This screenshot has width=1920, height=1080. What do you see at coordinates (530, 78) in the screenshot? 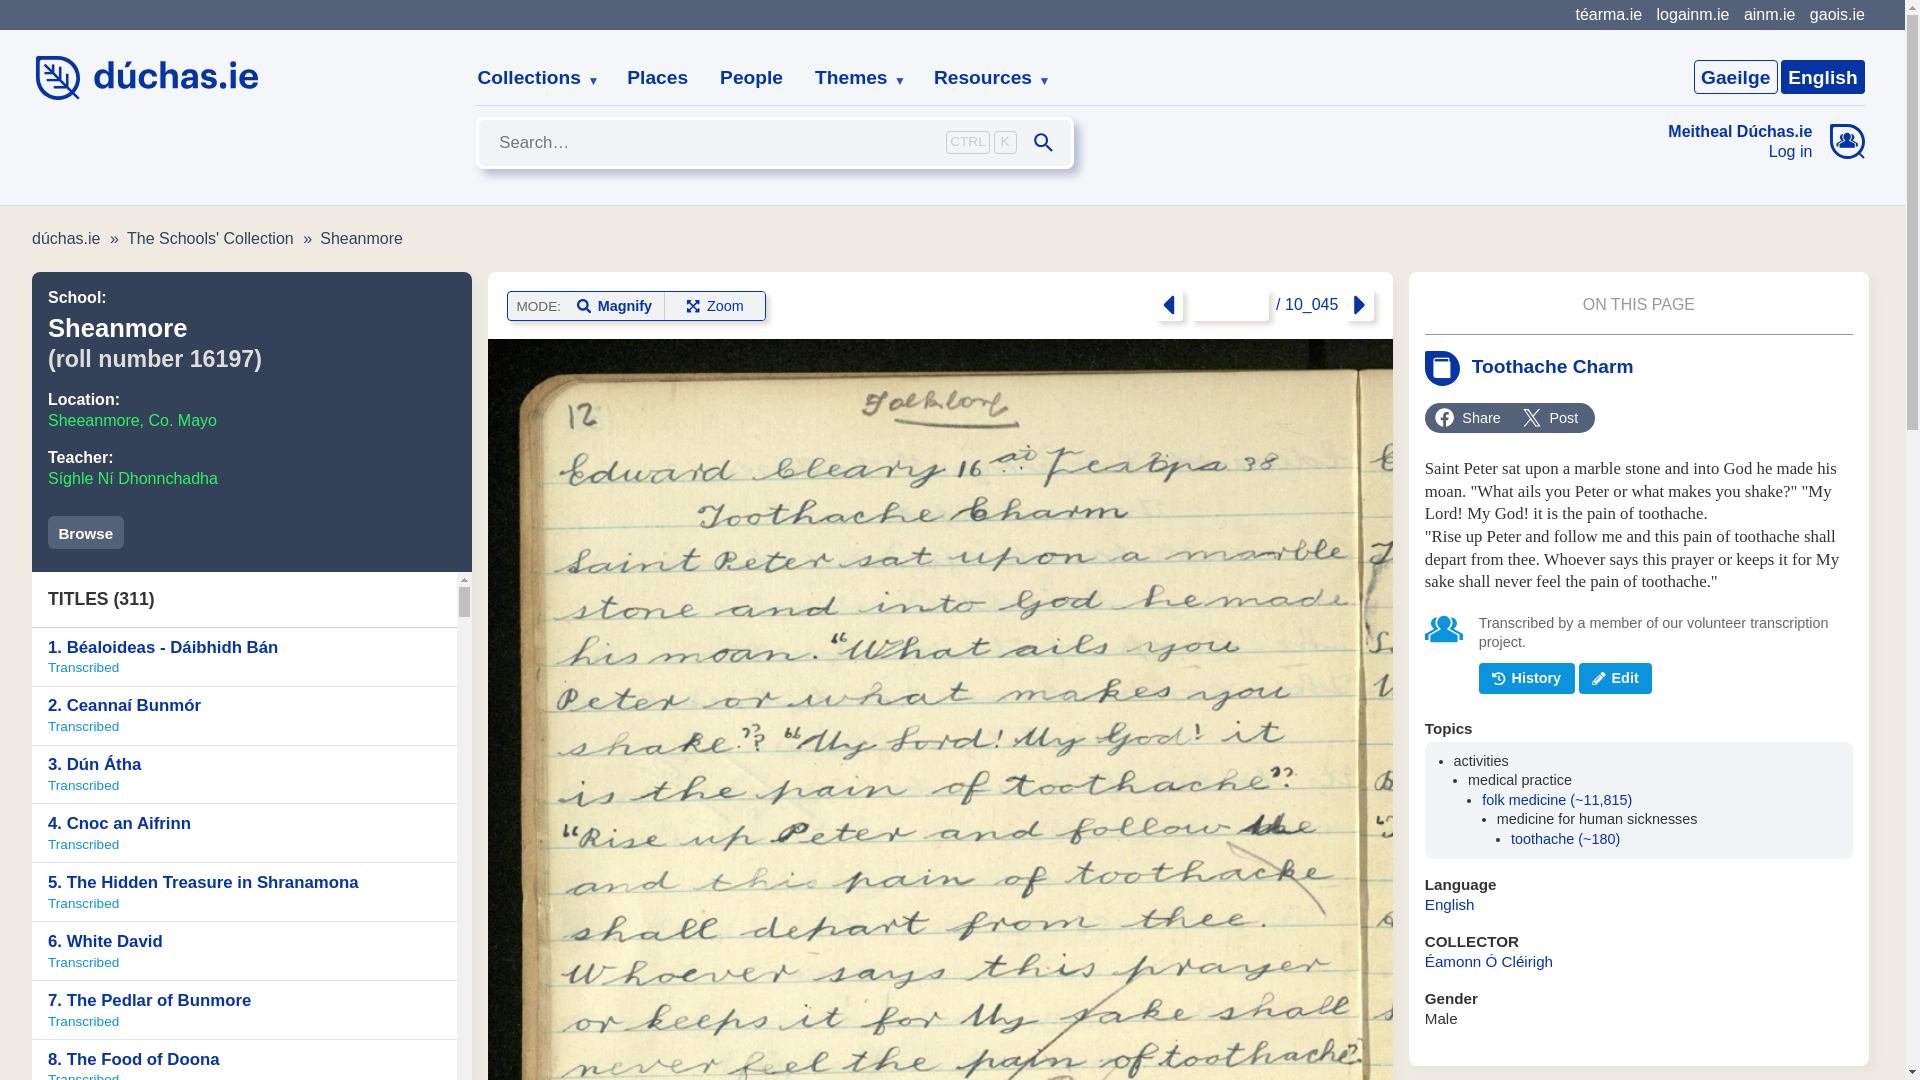
I see `Collections` at bounding box center [530, 78].